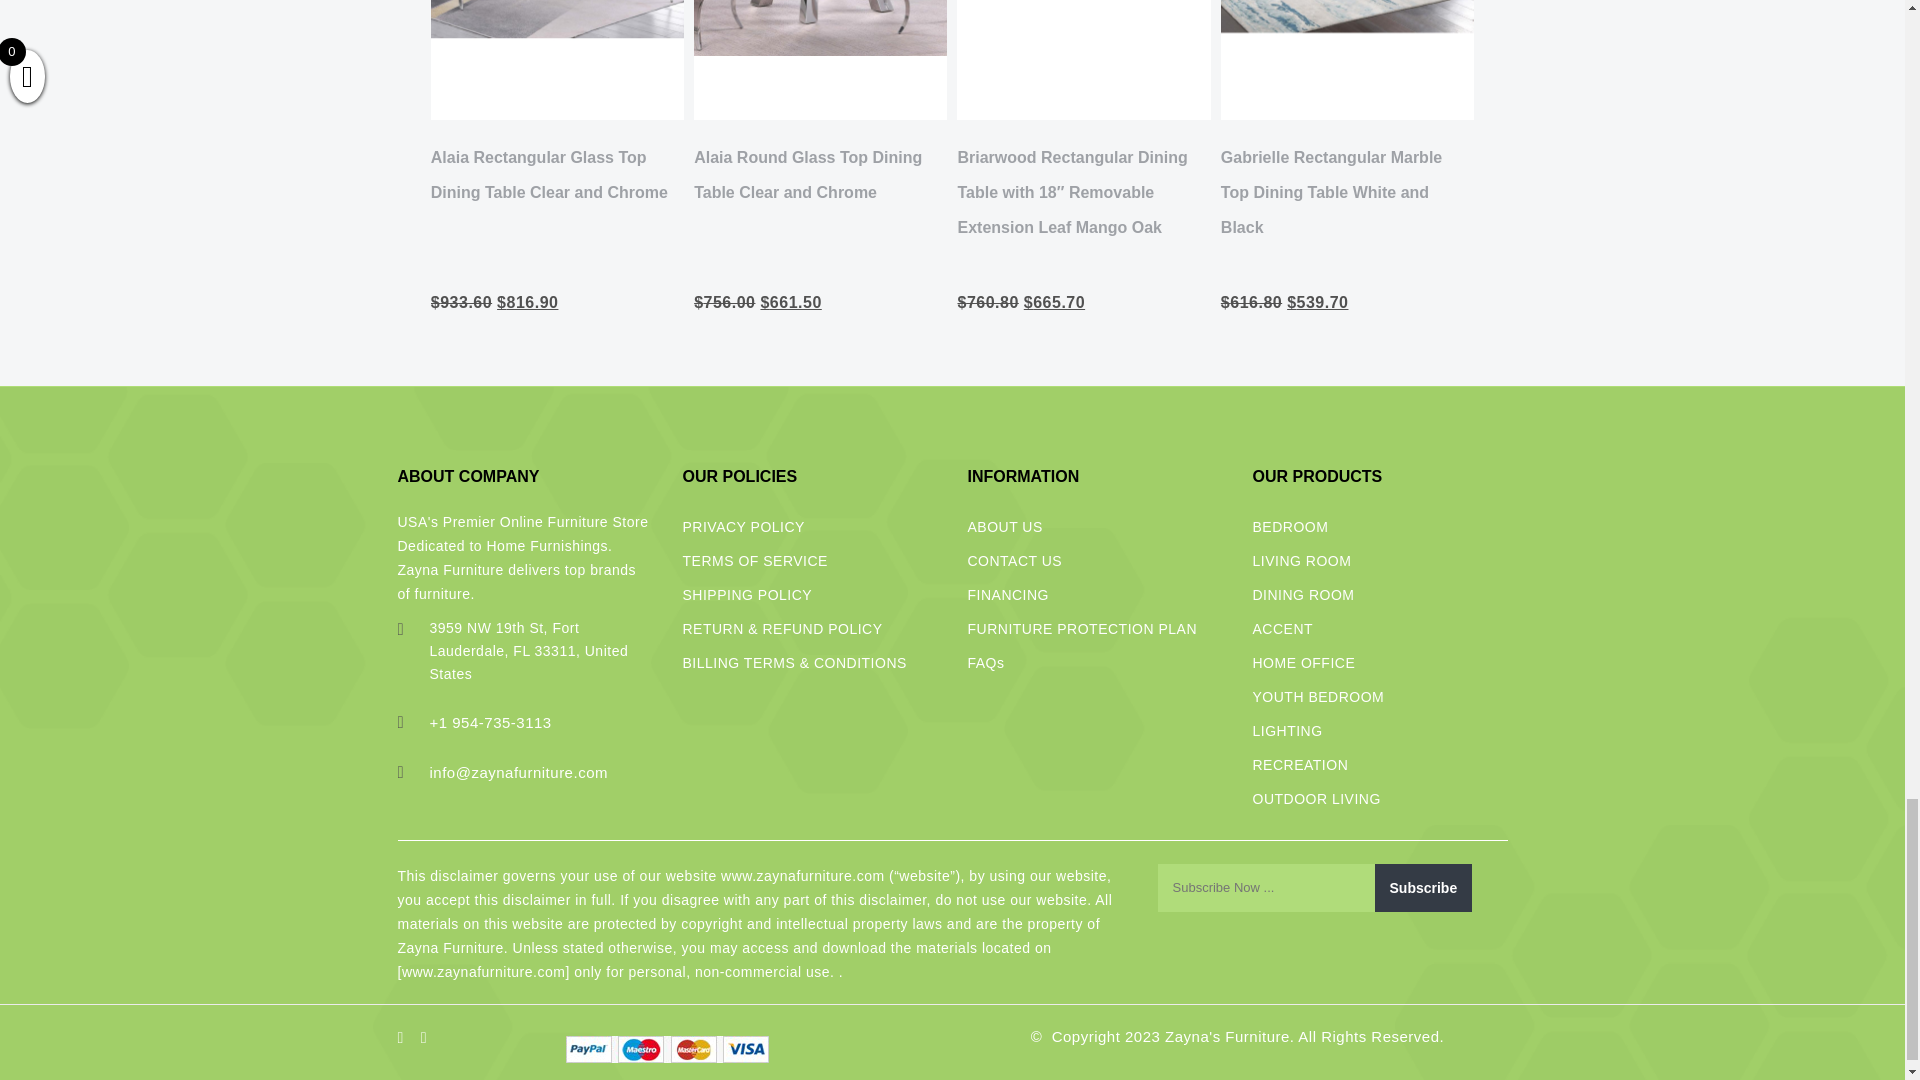 The height and width of the screenshot is (1080, 1920). I want to click on Subscribe, so click(1423, 888).